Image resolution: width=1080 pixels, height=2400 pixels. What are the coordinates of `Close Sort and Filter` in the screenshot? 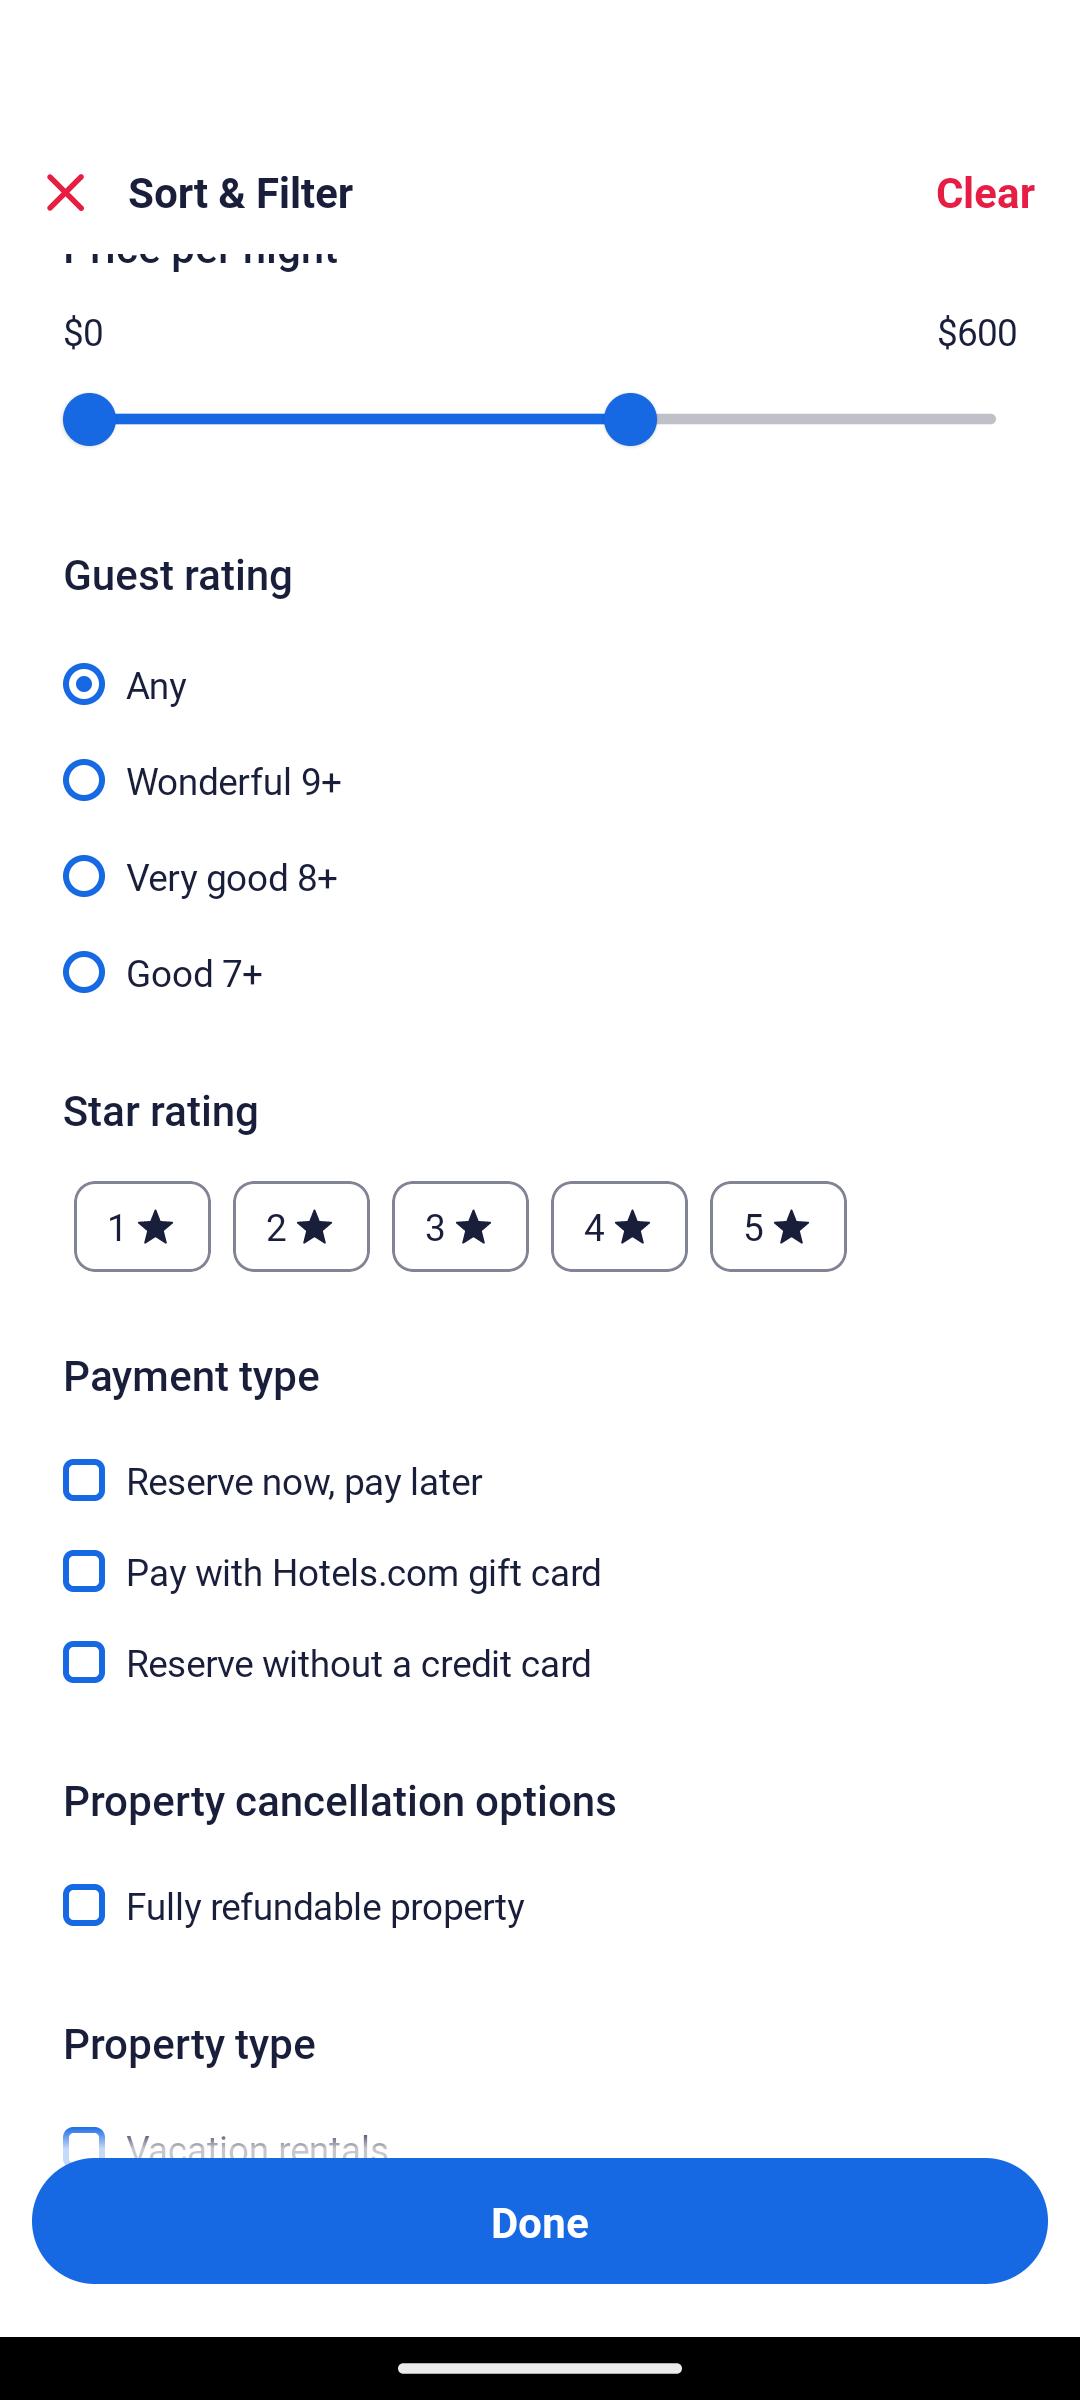 It's located at (66, 192).